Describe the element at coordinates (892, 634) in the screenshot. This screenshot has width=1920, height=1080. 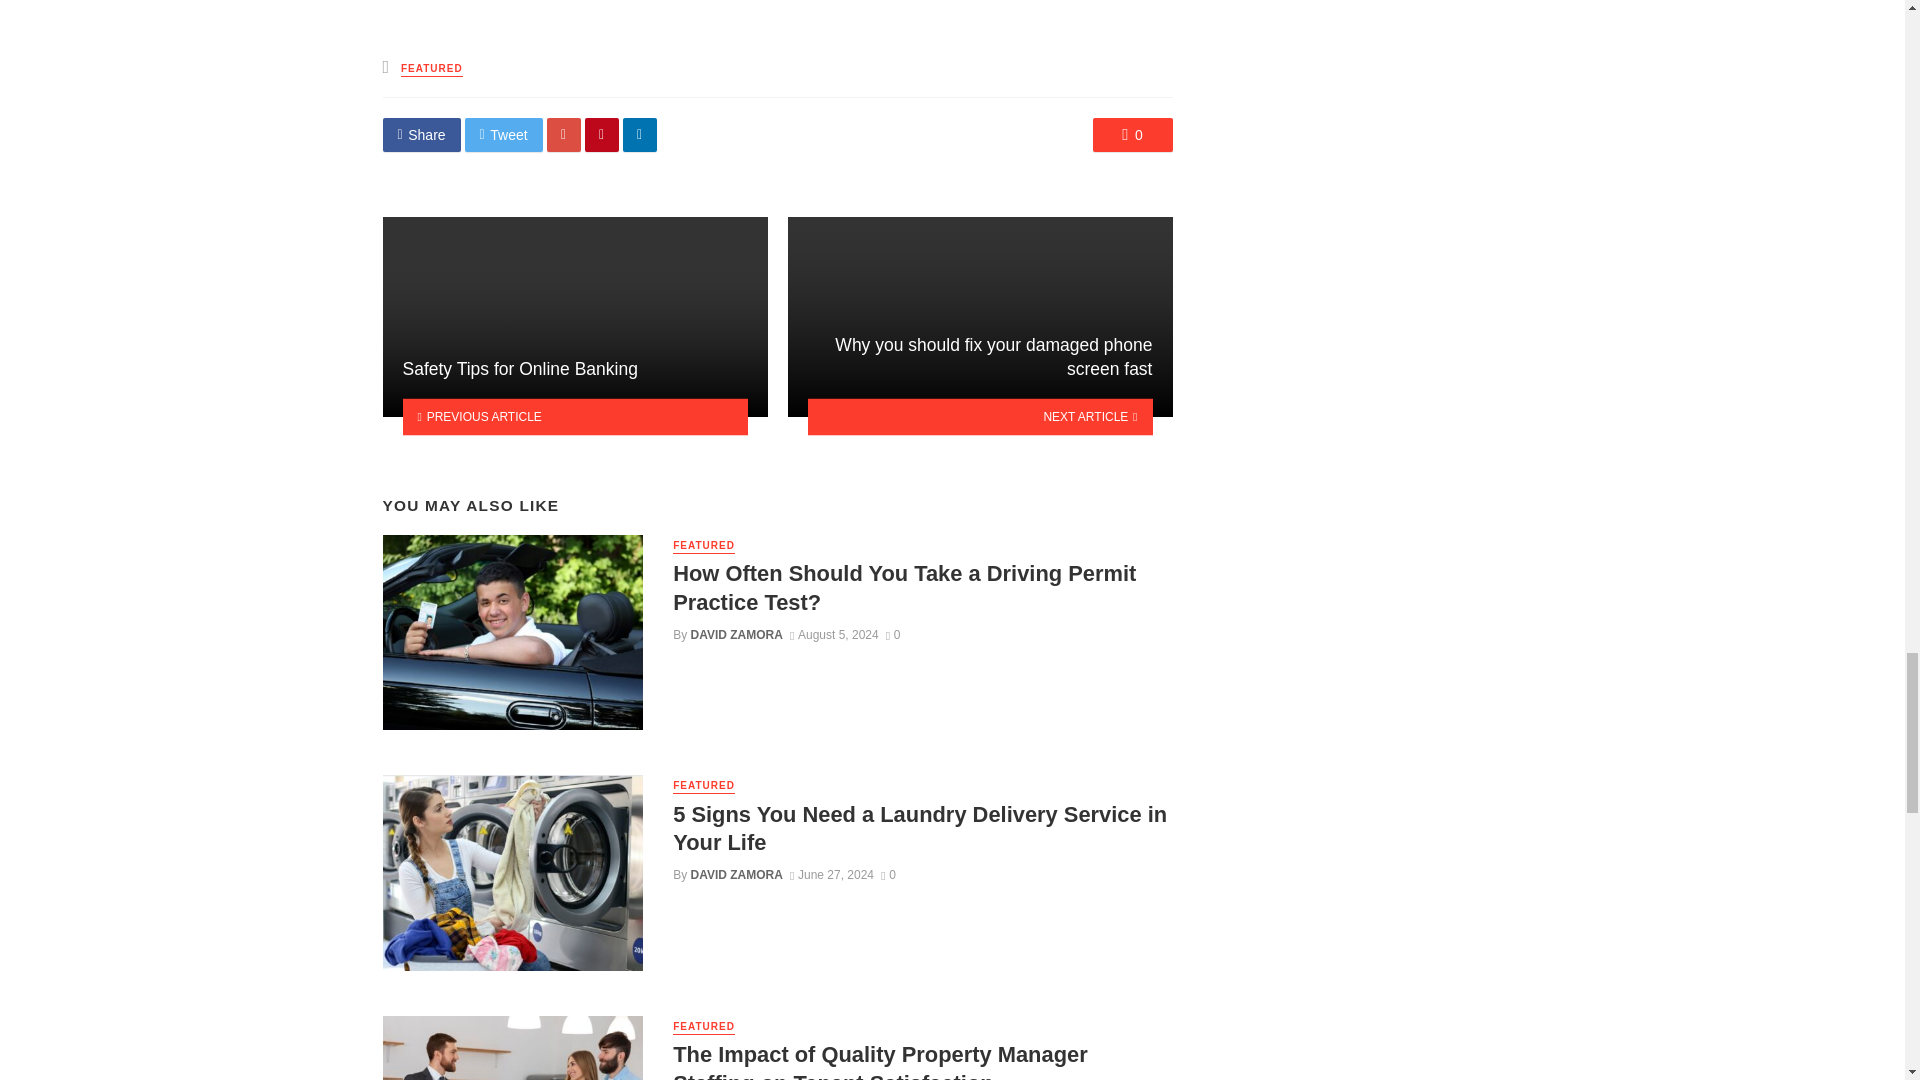
I see `0` at that location.